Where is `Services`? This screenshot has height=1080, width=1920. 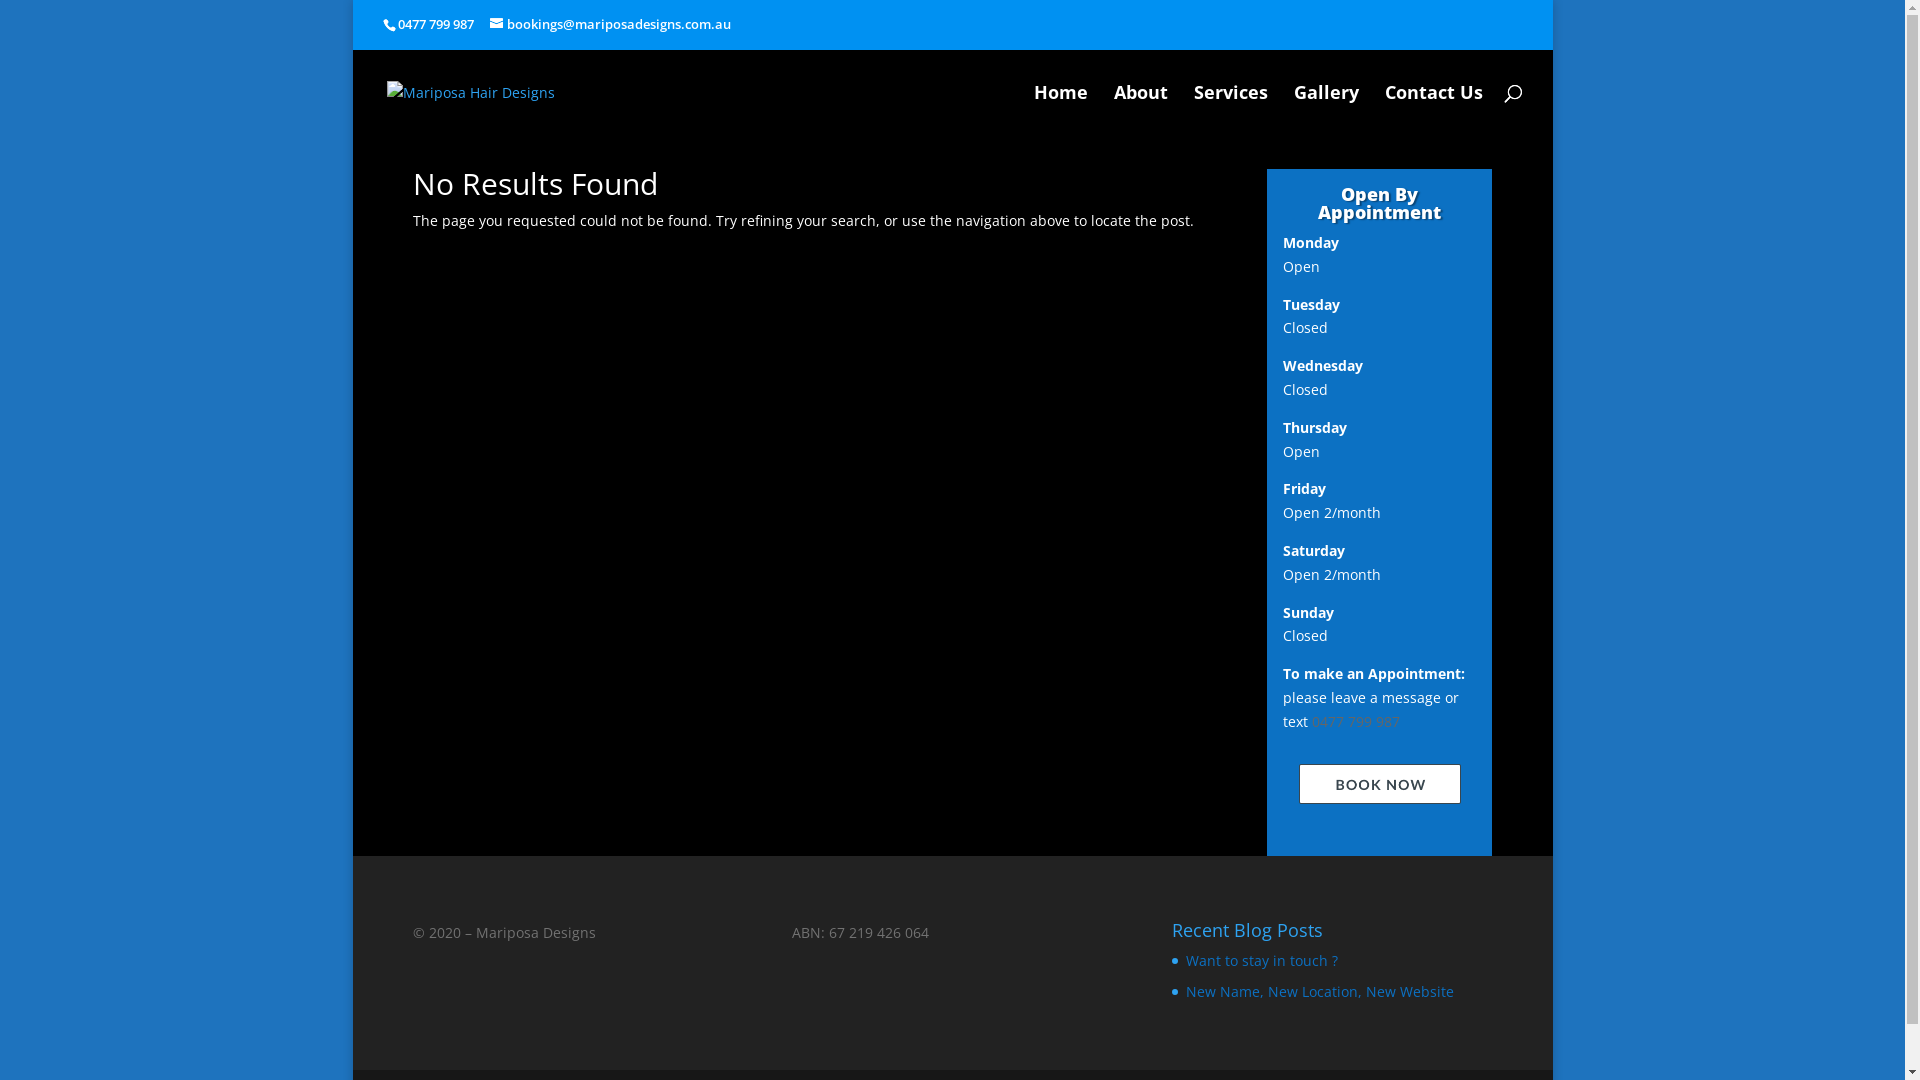 Services is located at coordinates (1231, 120).